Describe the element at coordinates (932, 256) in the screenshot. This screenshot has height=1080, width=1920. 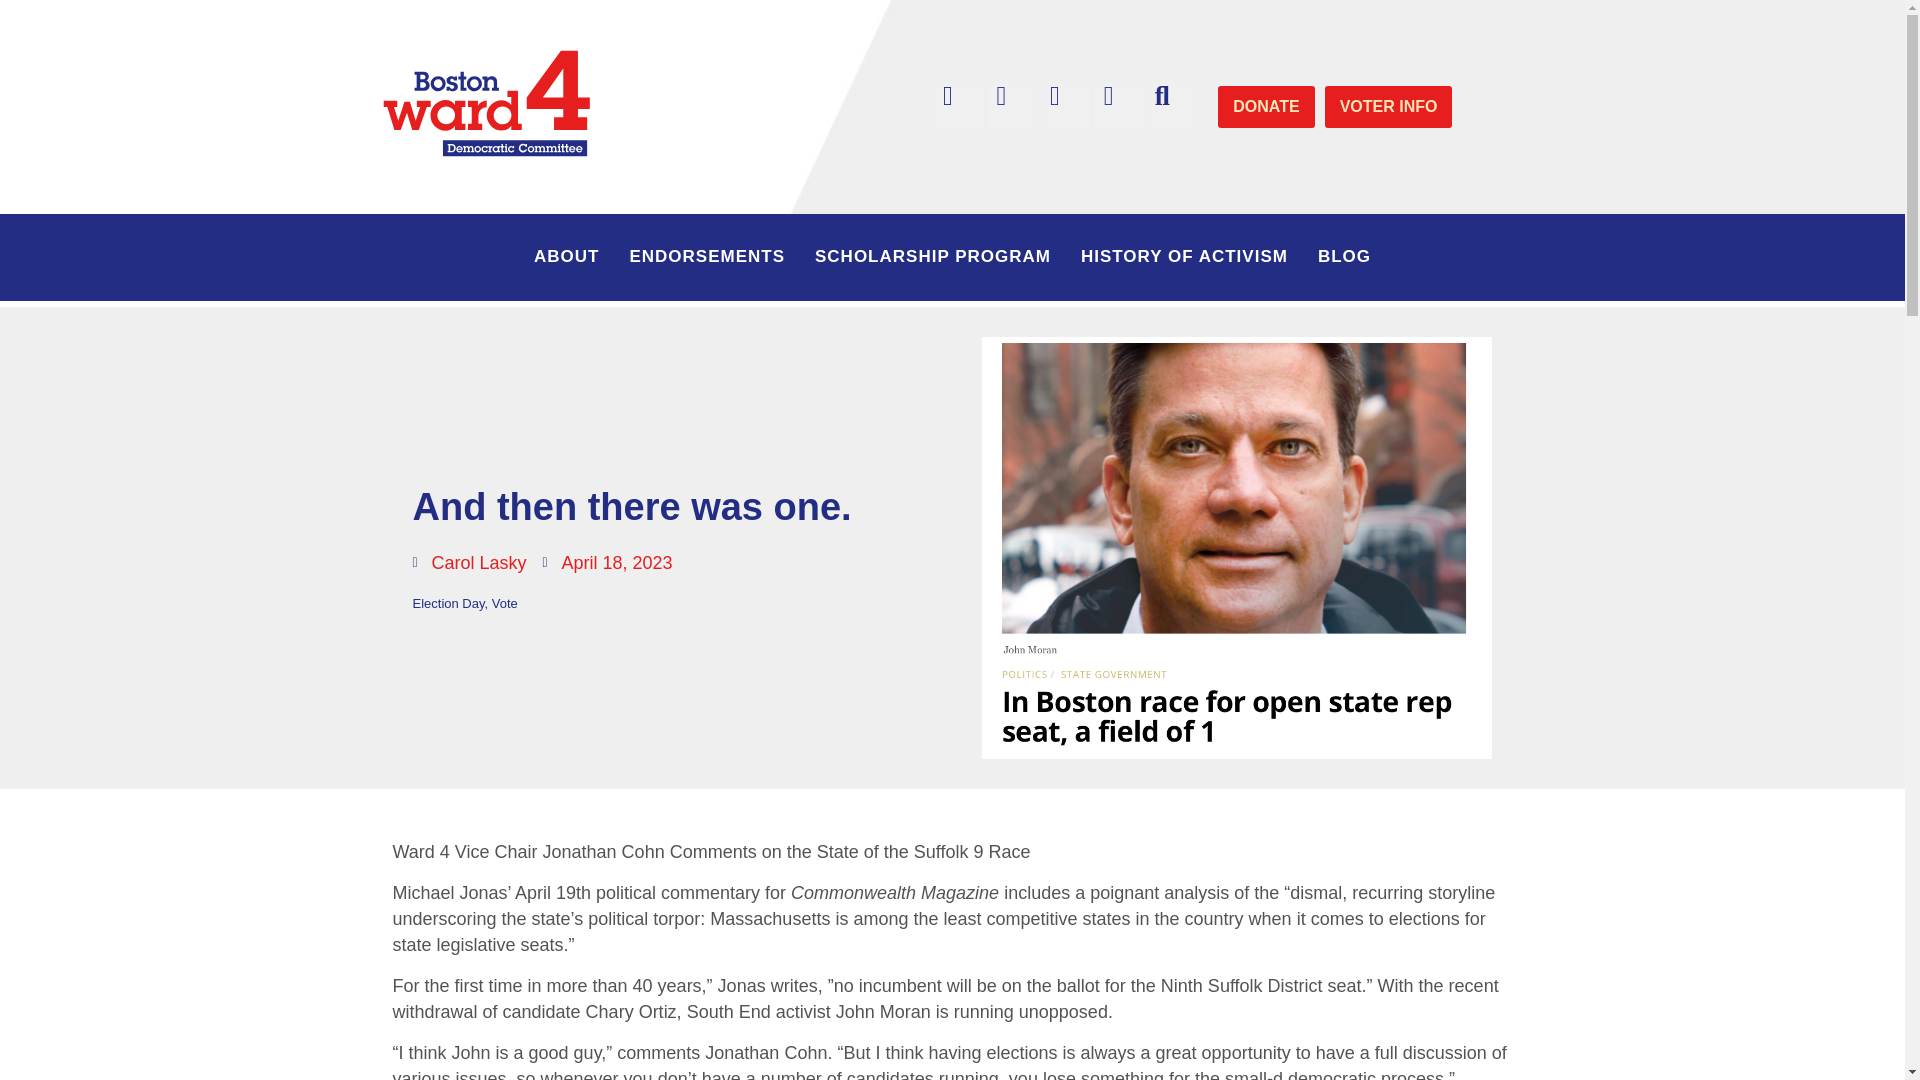
I see `SCHOLARSHIP PROGRAM` at that location.